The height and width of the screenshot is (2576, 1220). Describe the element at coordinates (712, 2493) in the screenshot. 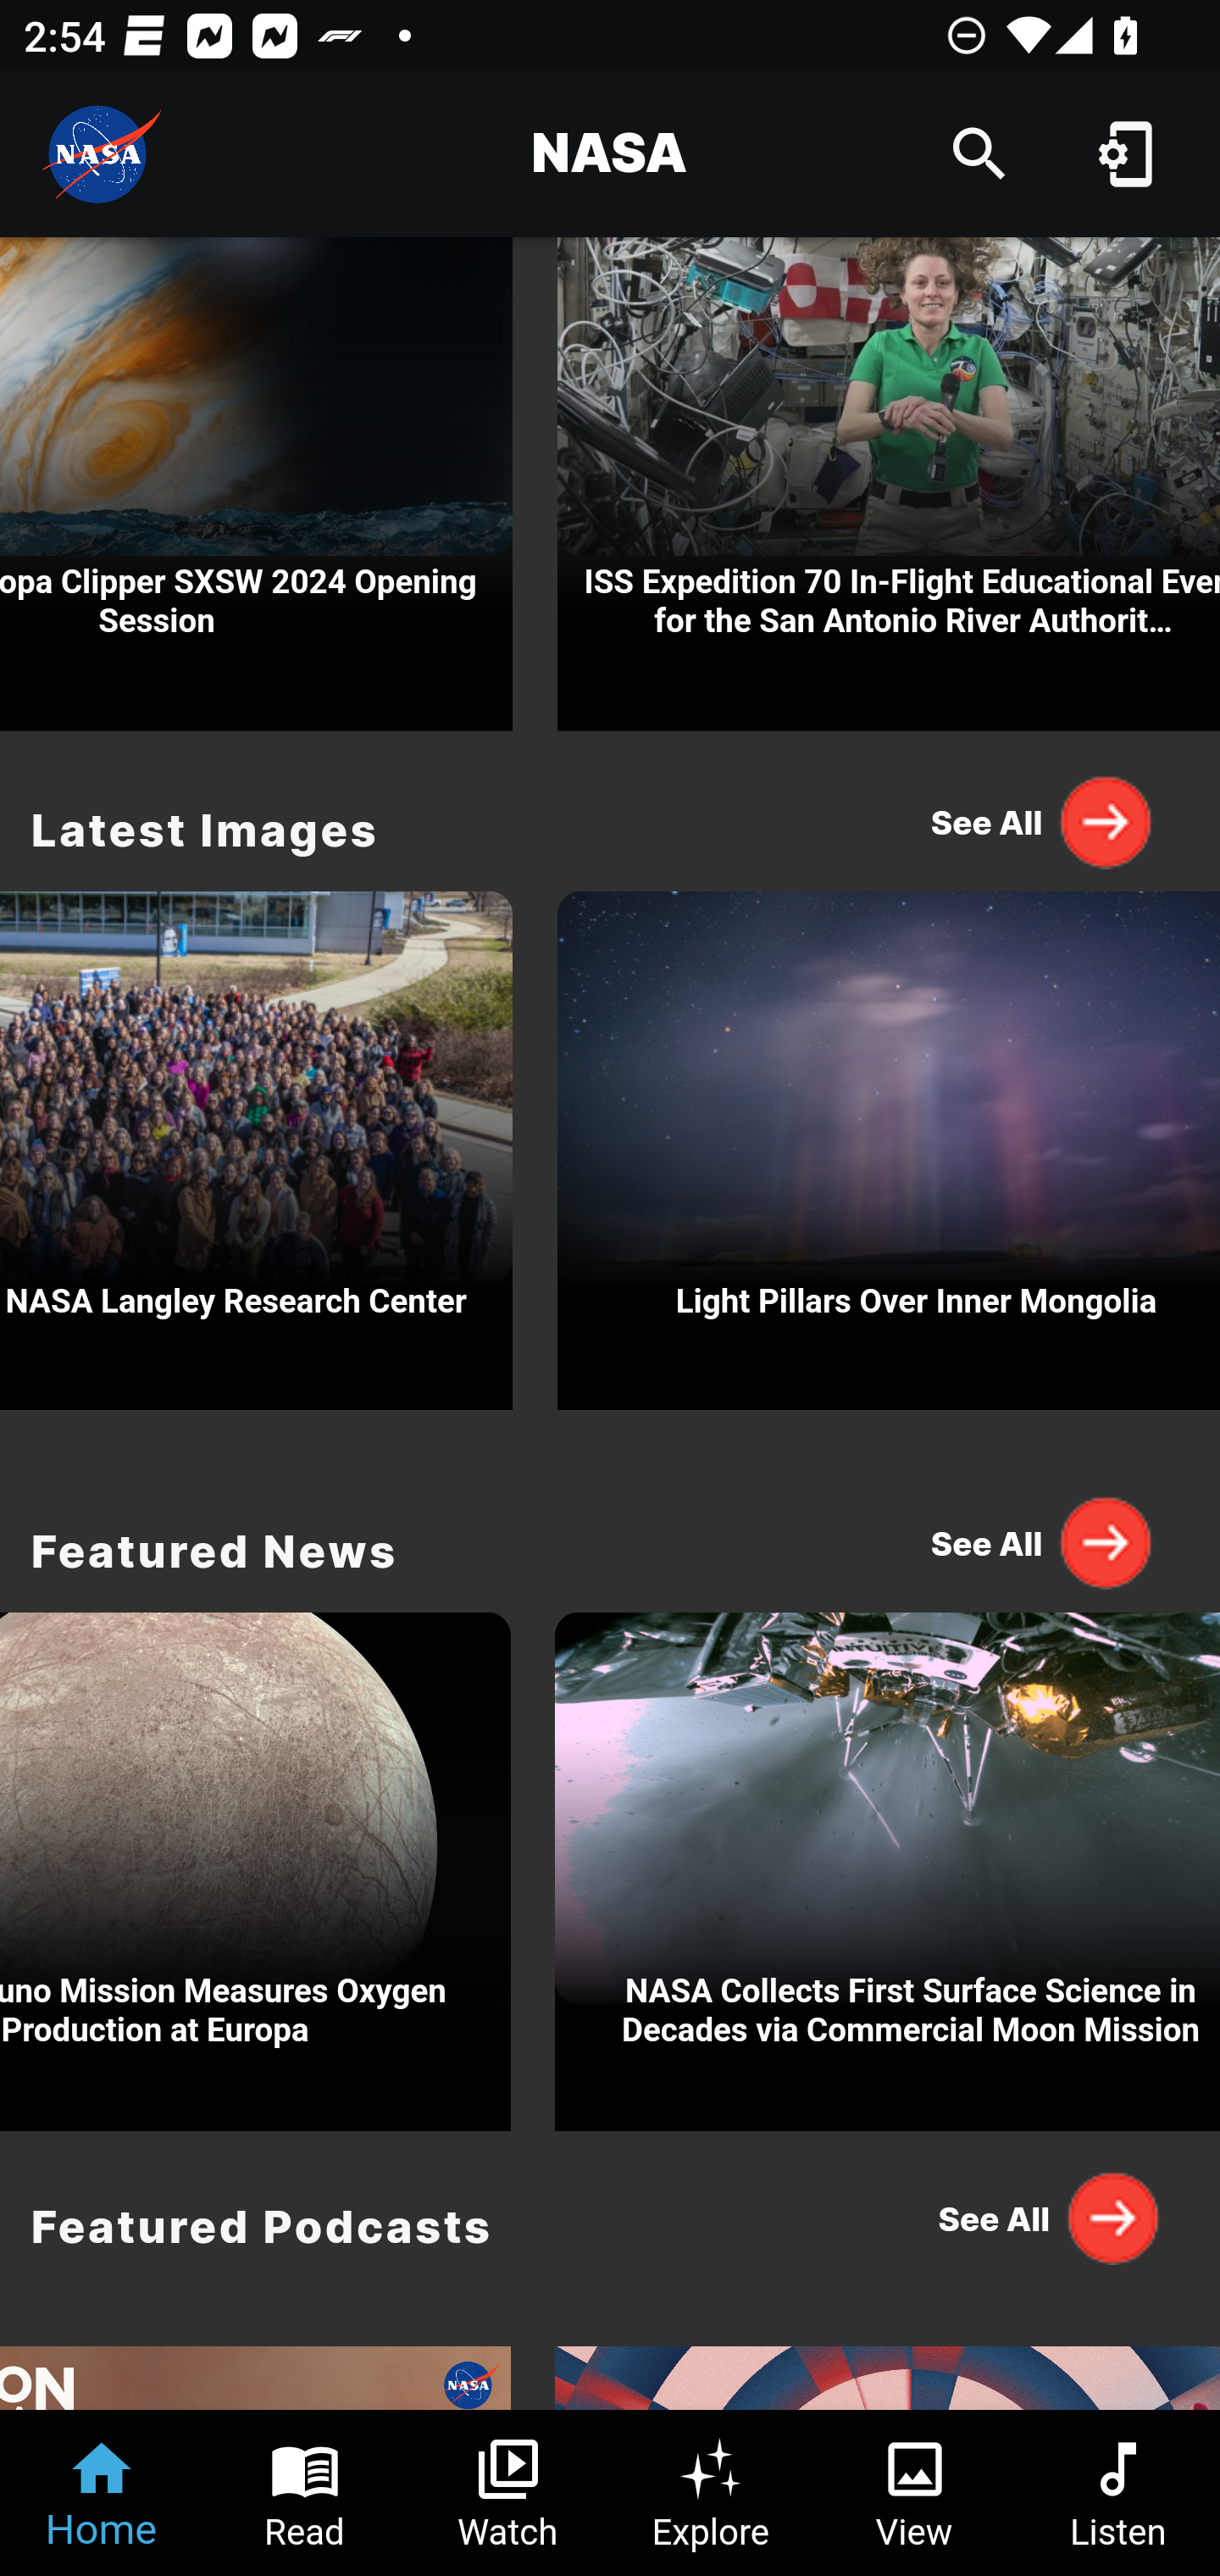

I see `Explore
Tab 4 of 6` at that location.